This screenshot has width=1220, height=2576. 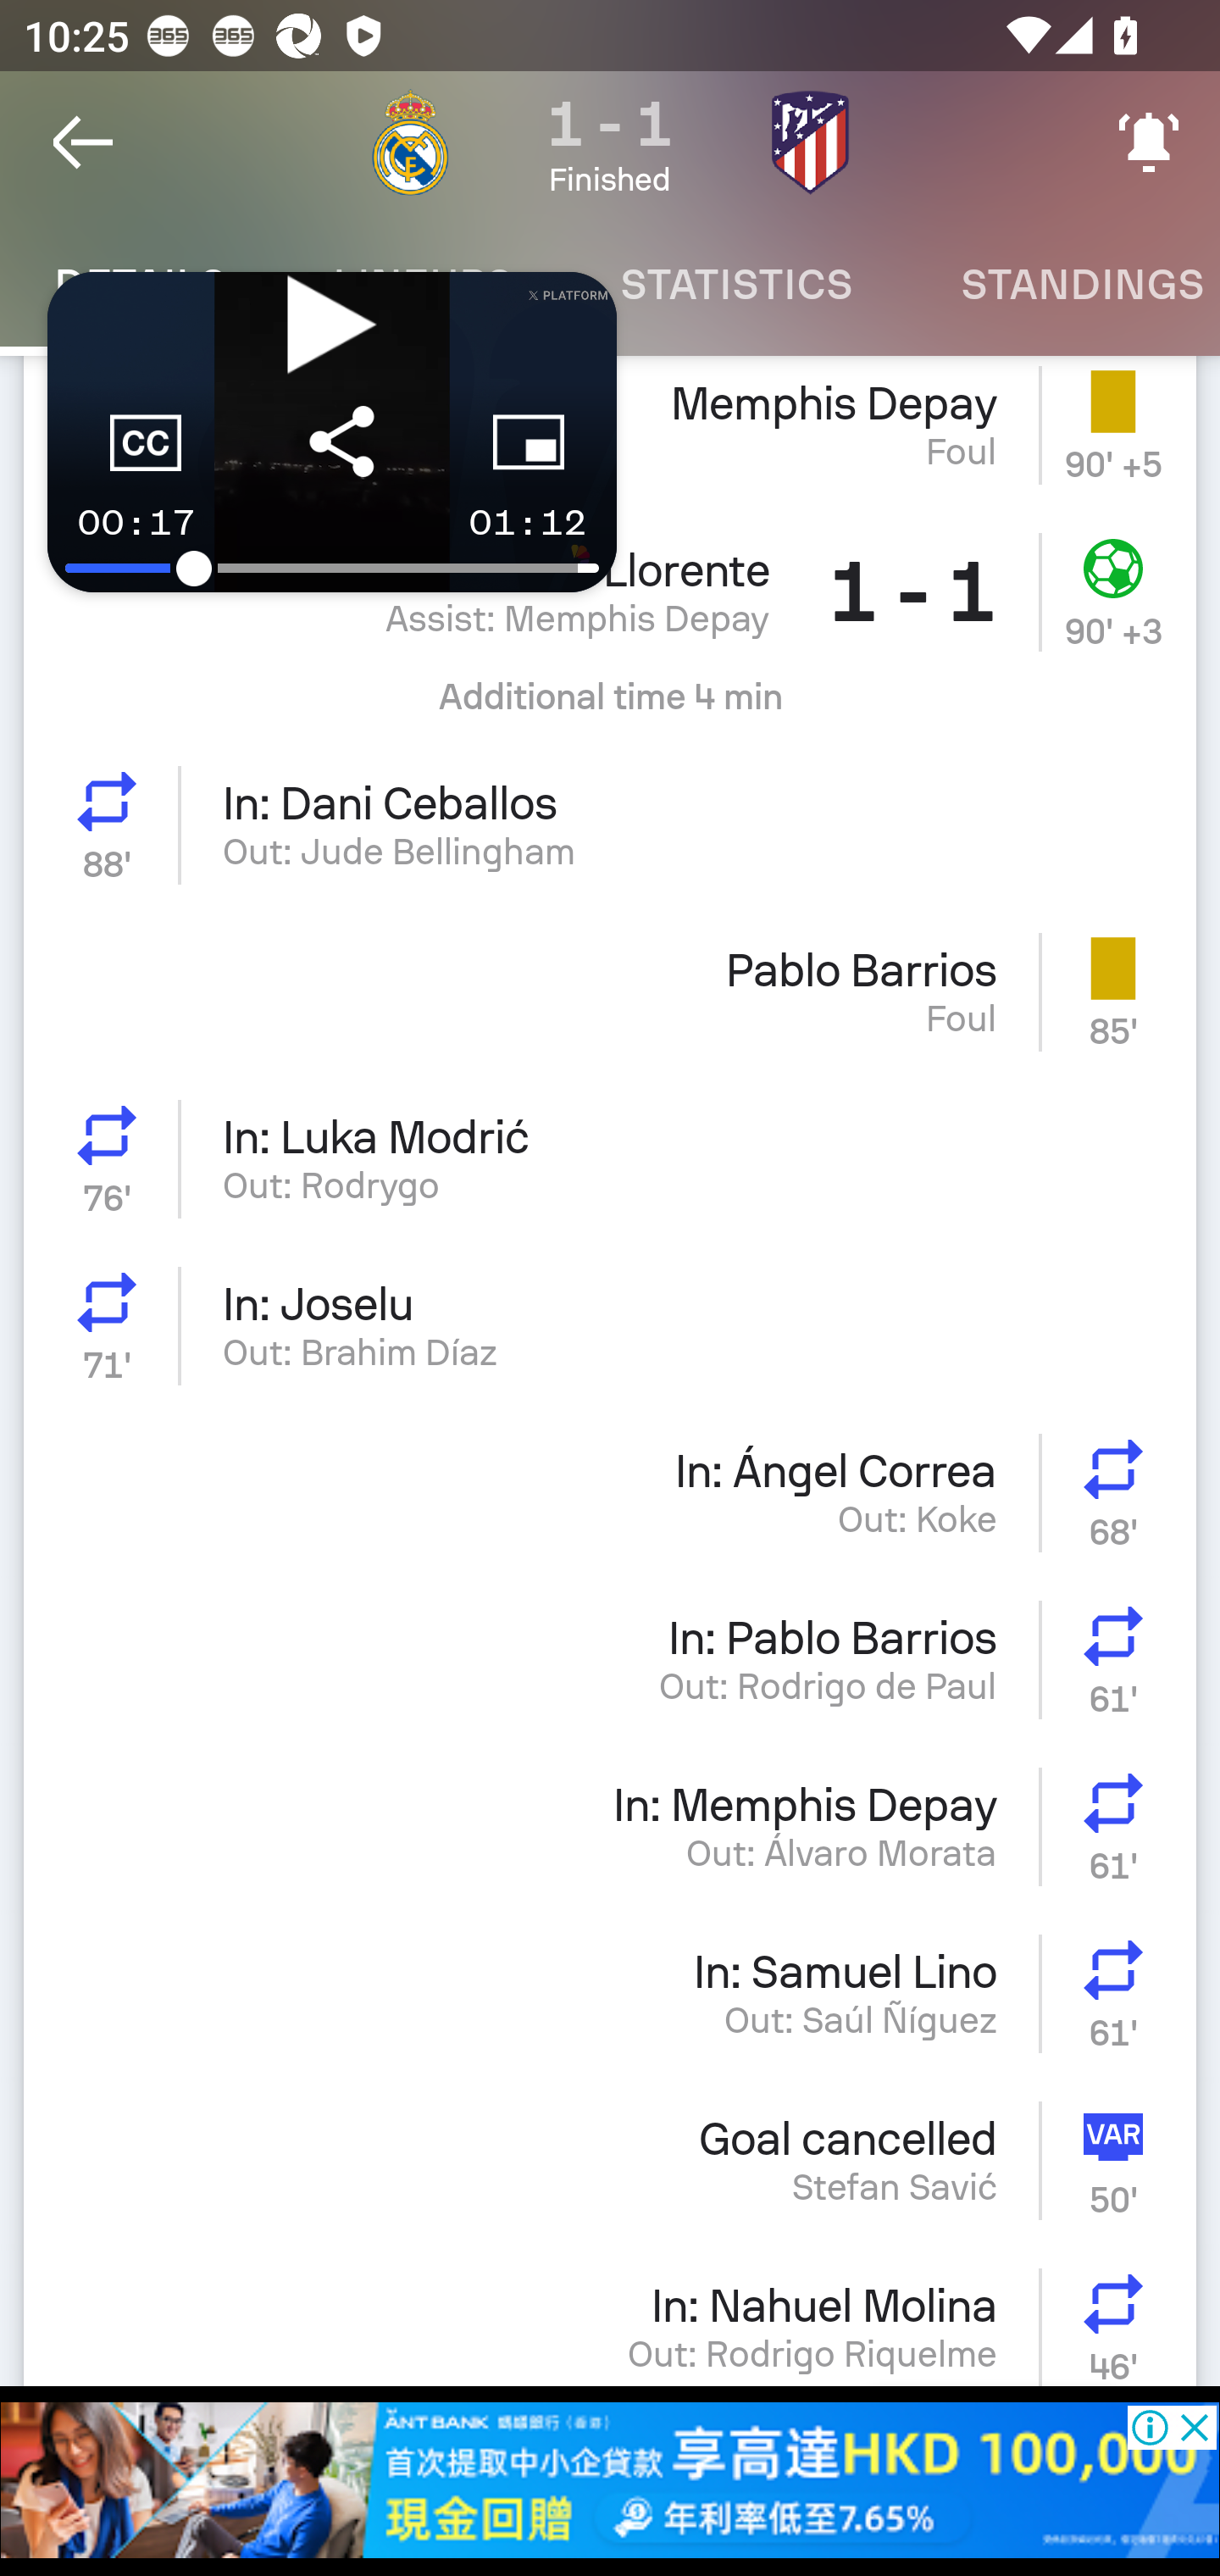 I want to click on Additional time 4 min, so click(x=610, y=708).